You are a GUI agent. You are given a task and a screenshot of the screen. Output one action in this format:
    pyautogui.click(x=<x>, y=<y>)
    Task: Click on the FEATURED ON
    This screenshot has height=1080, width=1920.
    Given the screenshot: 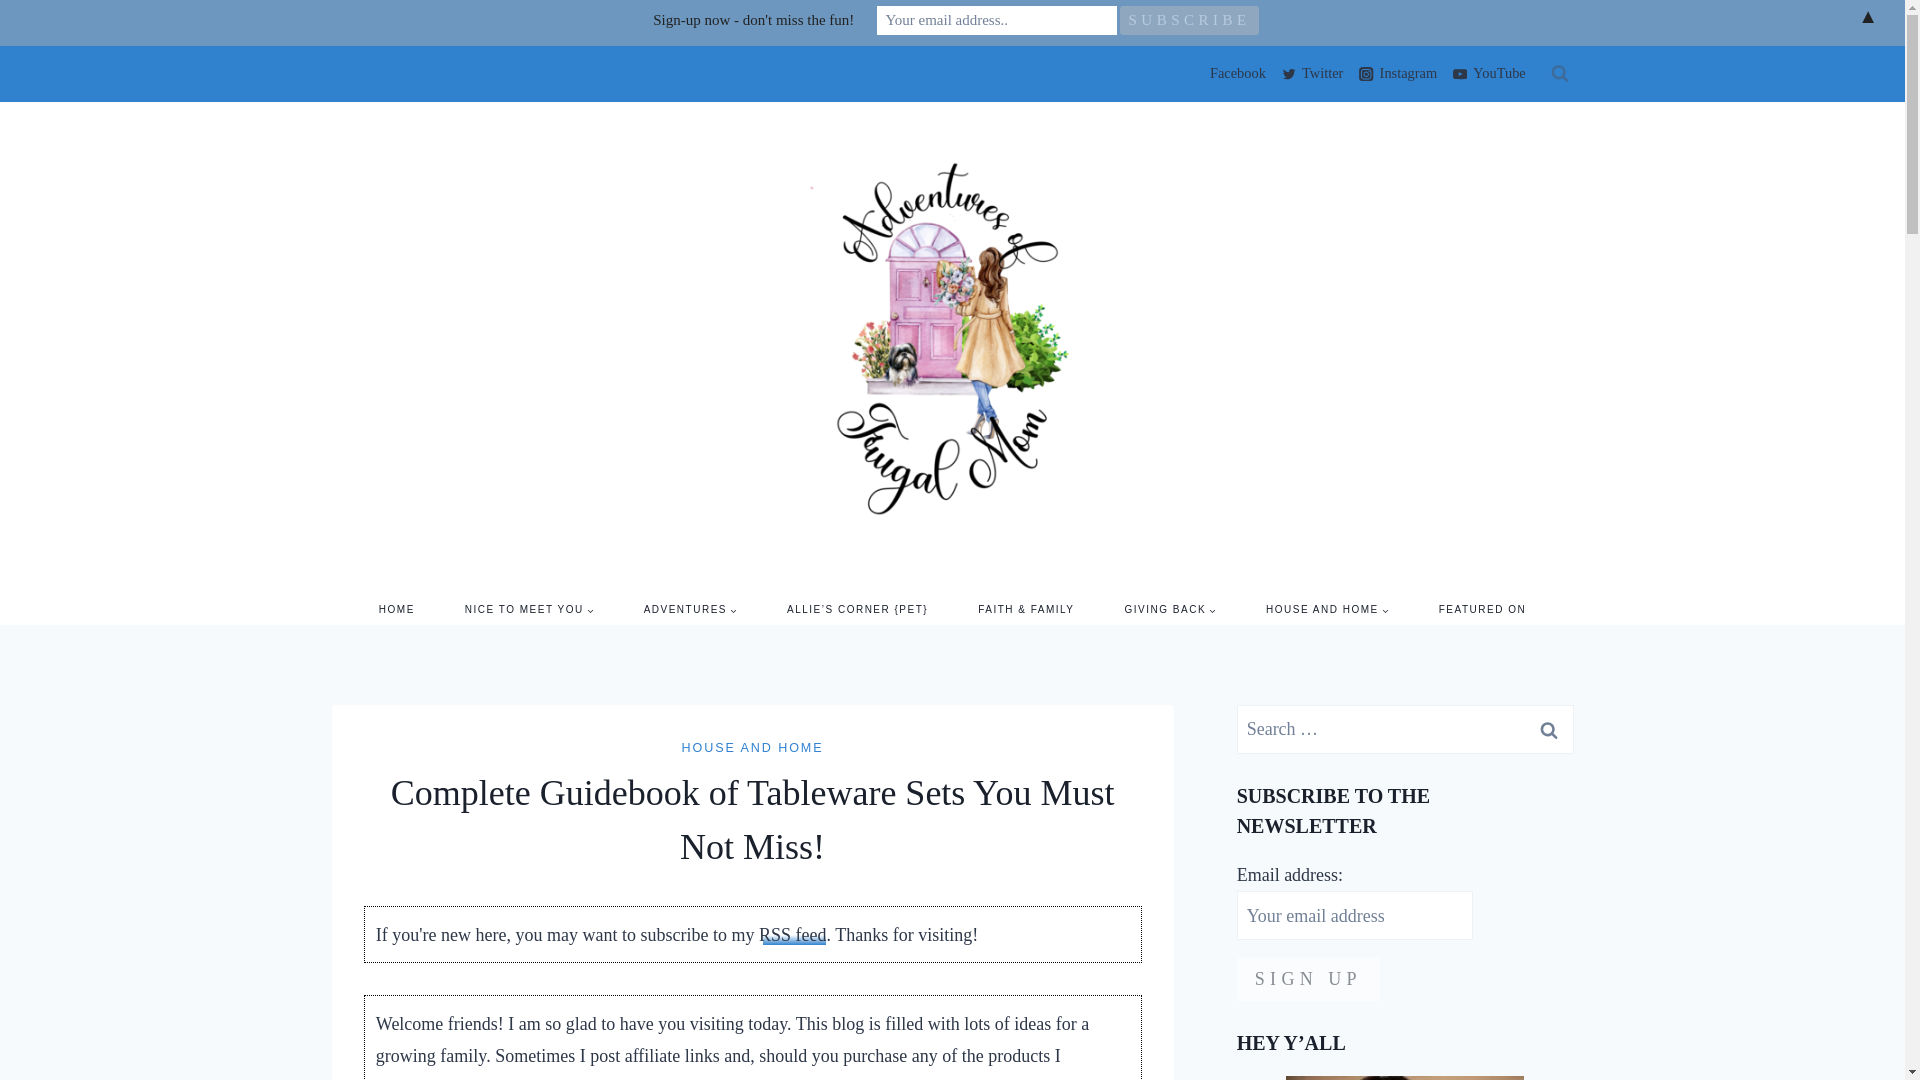 What is the action you would take?
    pyautogui.click(x=1482, y=610)
    